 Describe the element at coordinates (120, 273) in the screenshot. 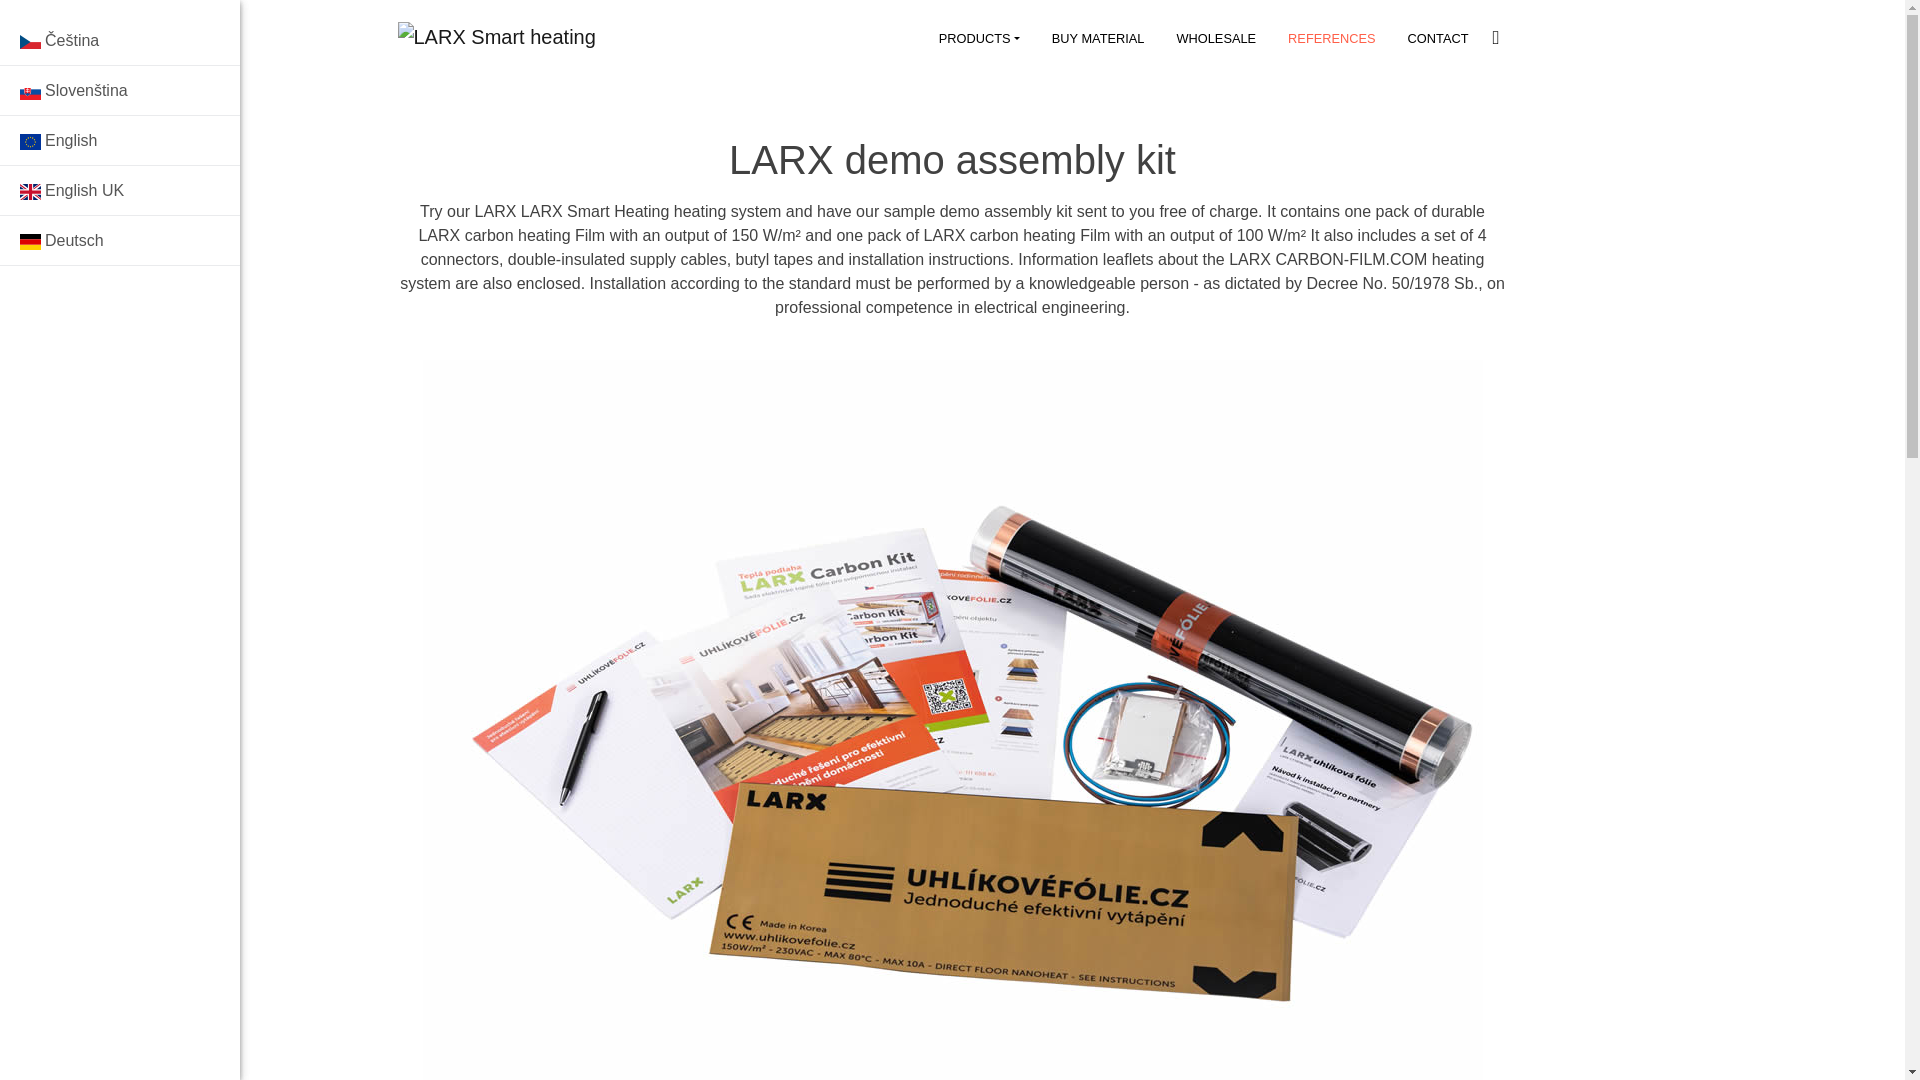

I see `For property developers` at that location.